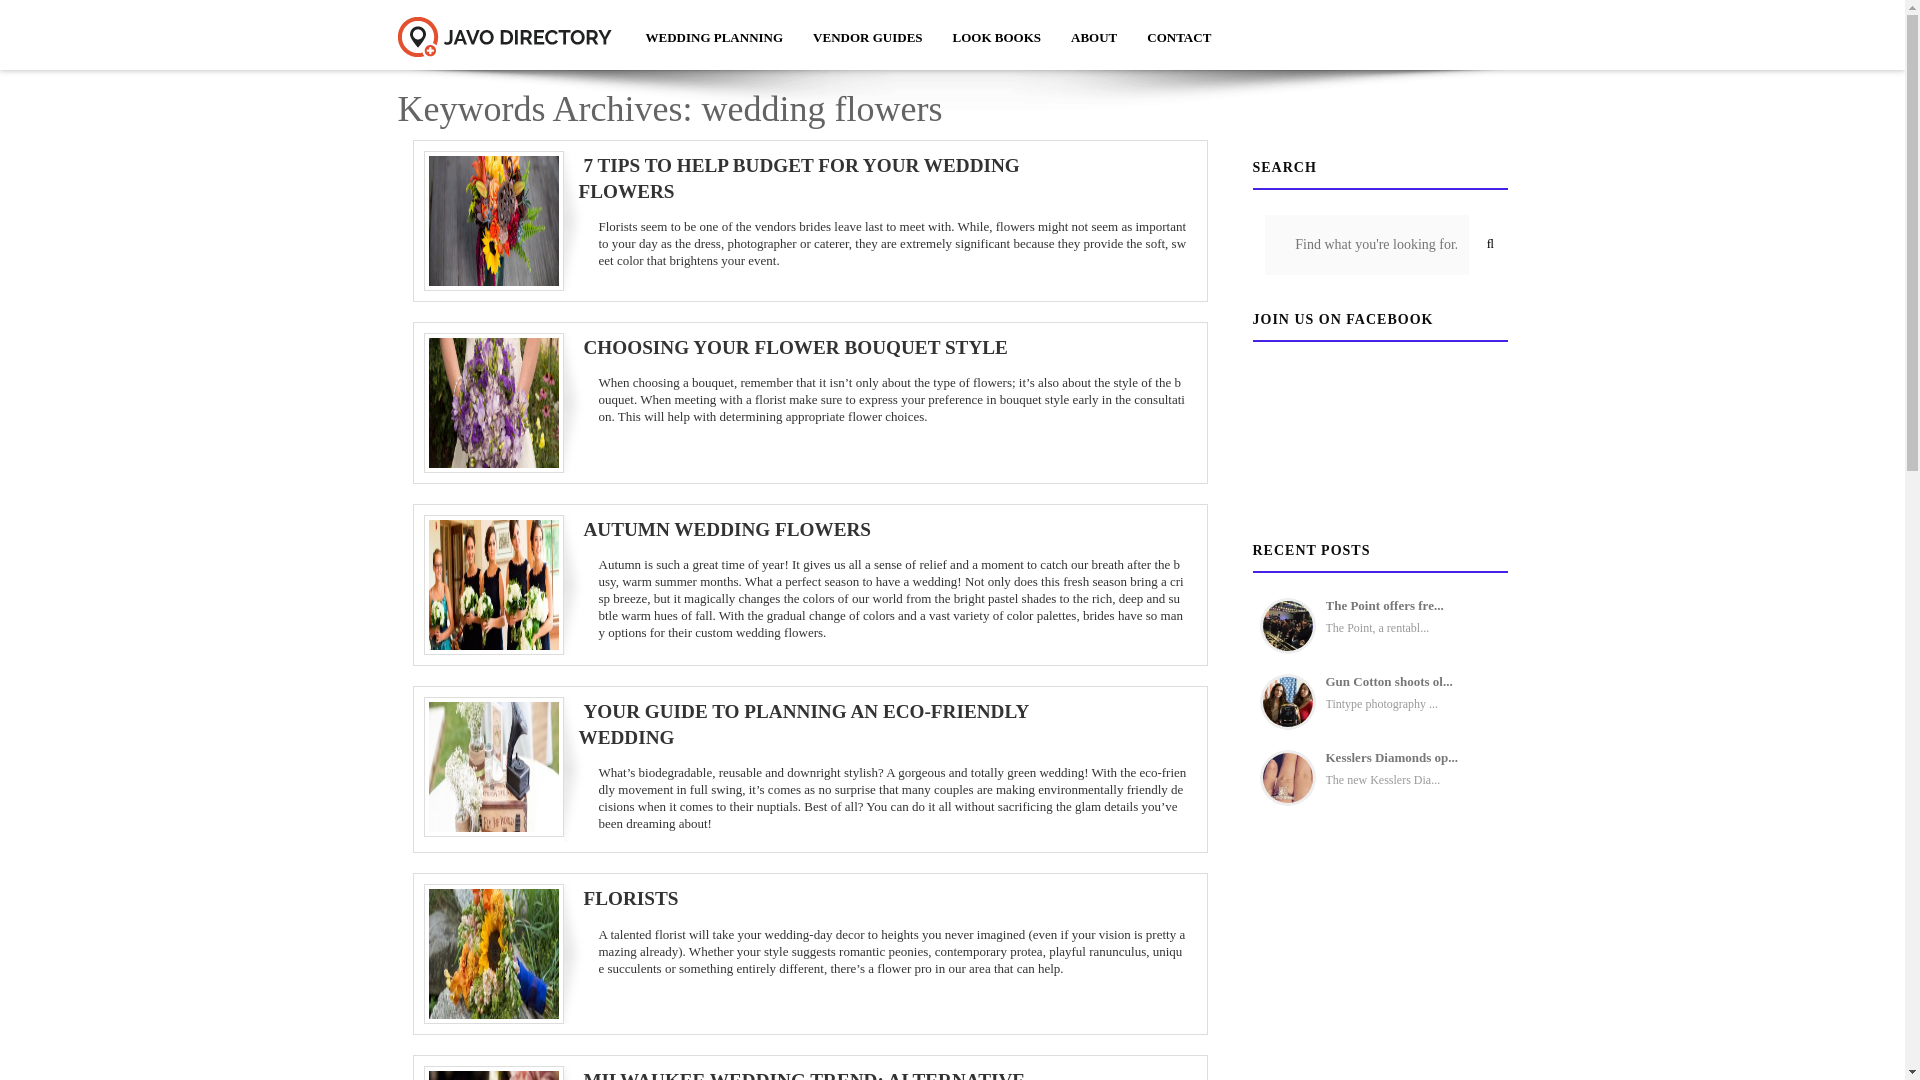 This screenshot has width=1920, height=1080. What do you see at coordinates (1094, 37) in the screenshot?
I see `About` at bounding box center [1094, 37].